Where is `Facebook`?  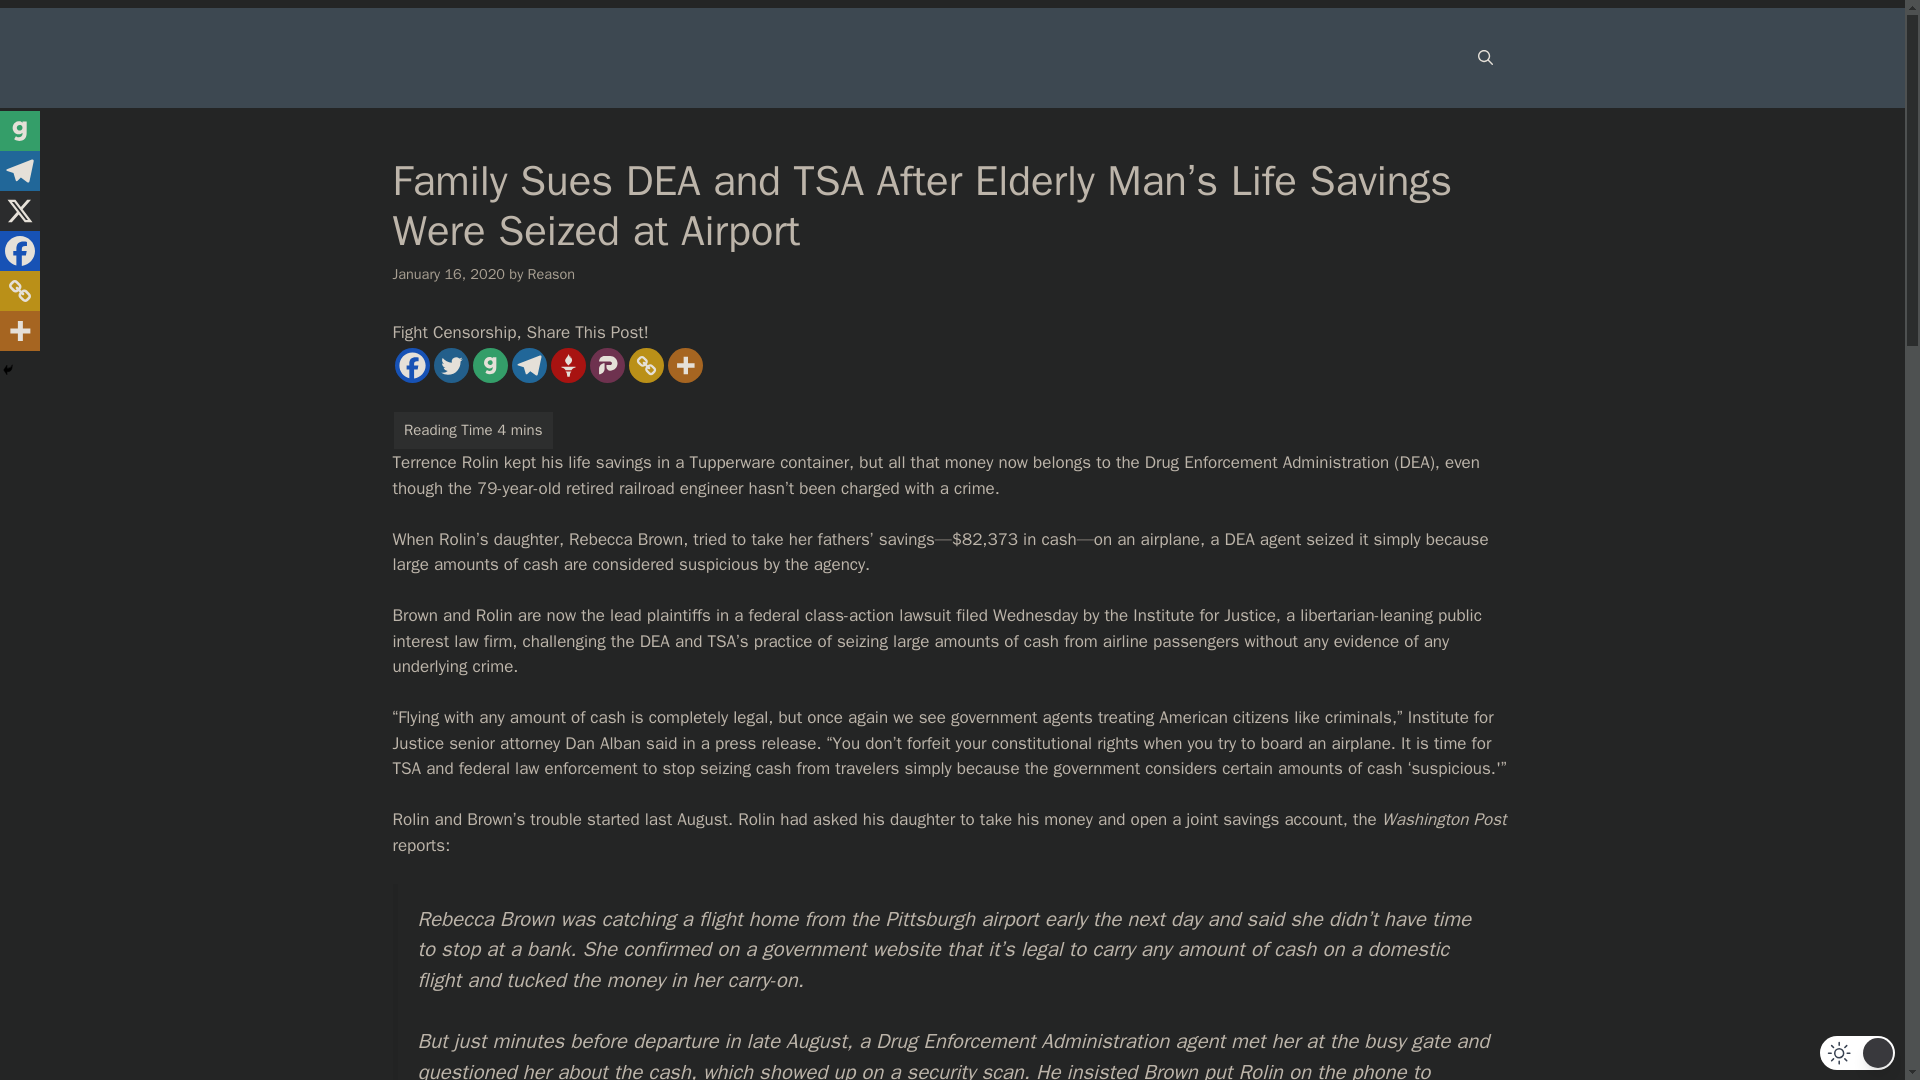 Facebook is located at coordinates (410, 365).